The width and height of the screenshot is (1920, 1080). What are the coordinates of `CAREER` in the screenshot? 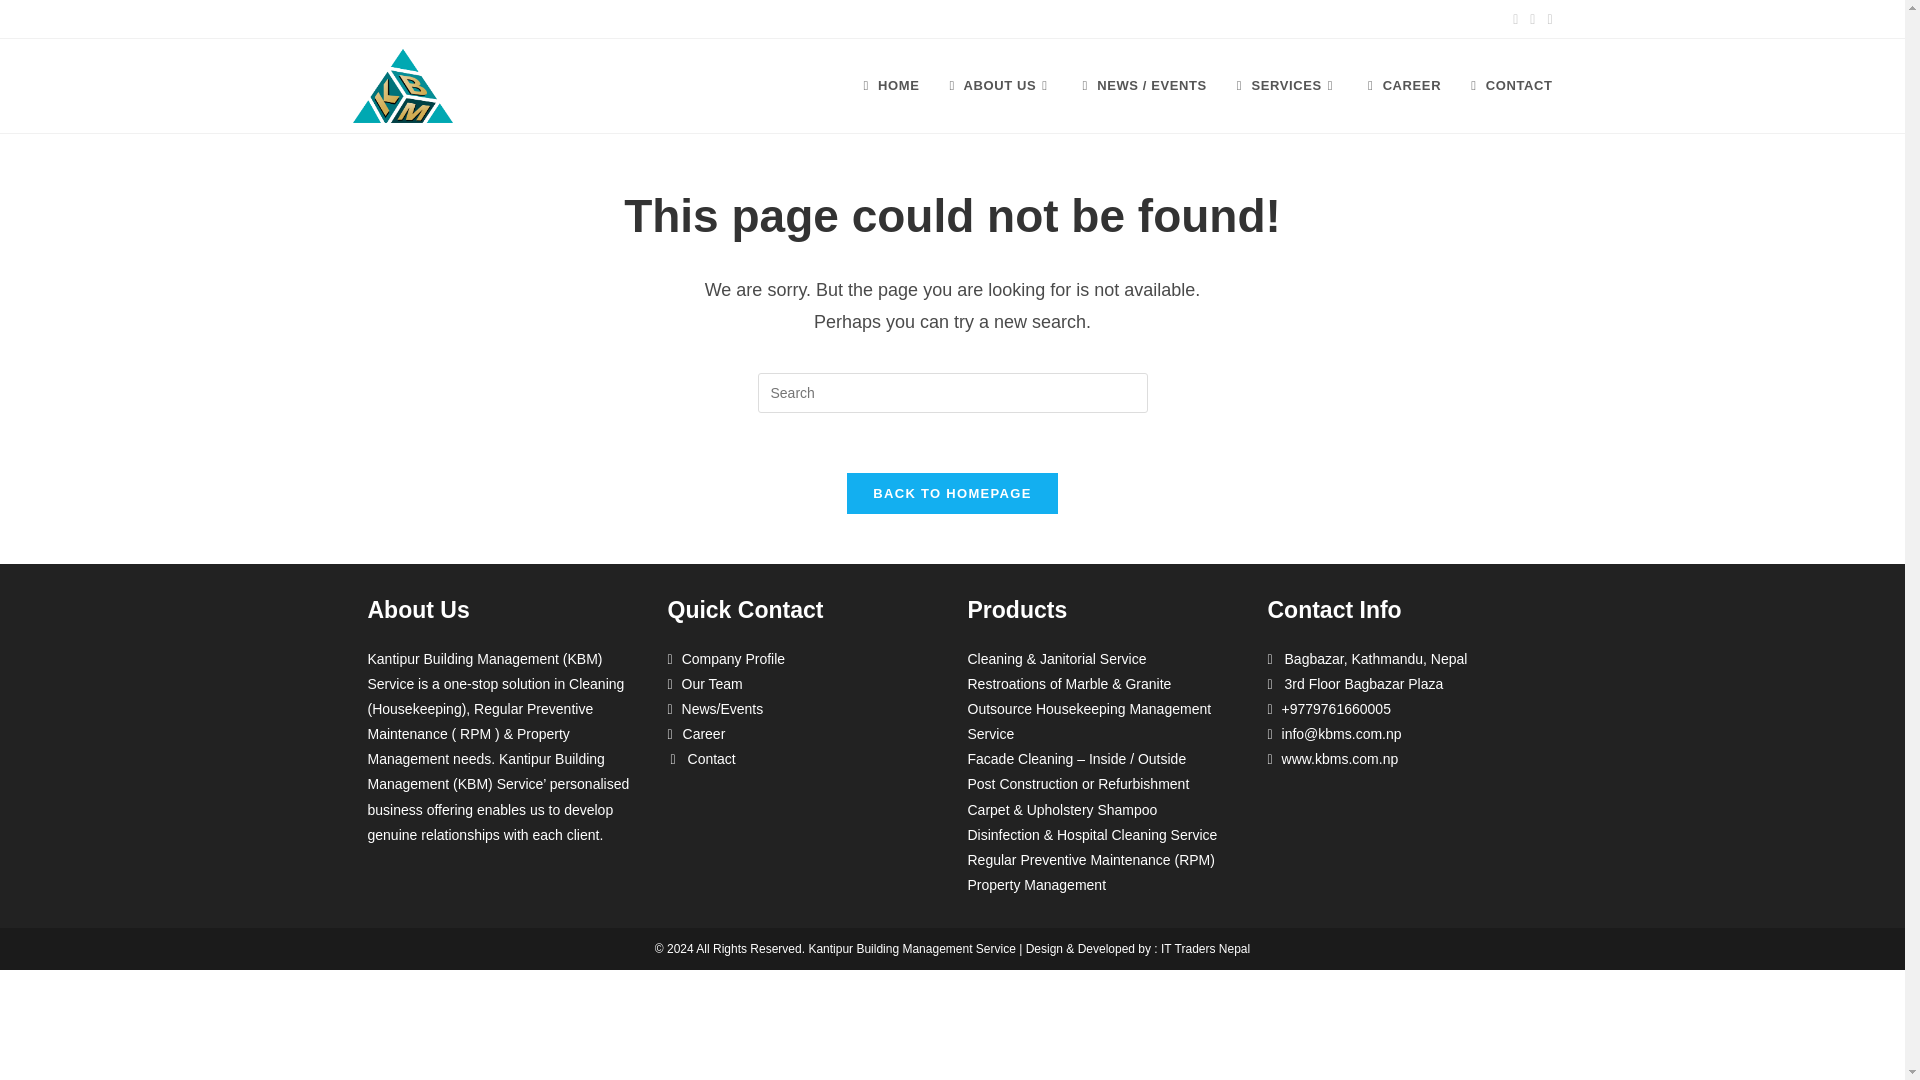 It's located at (1404, 86).